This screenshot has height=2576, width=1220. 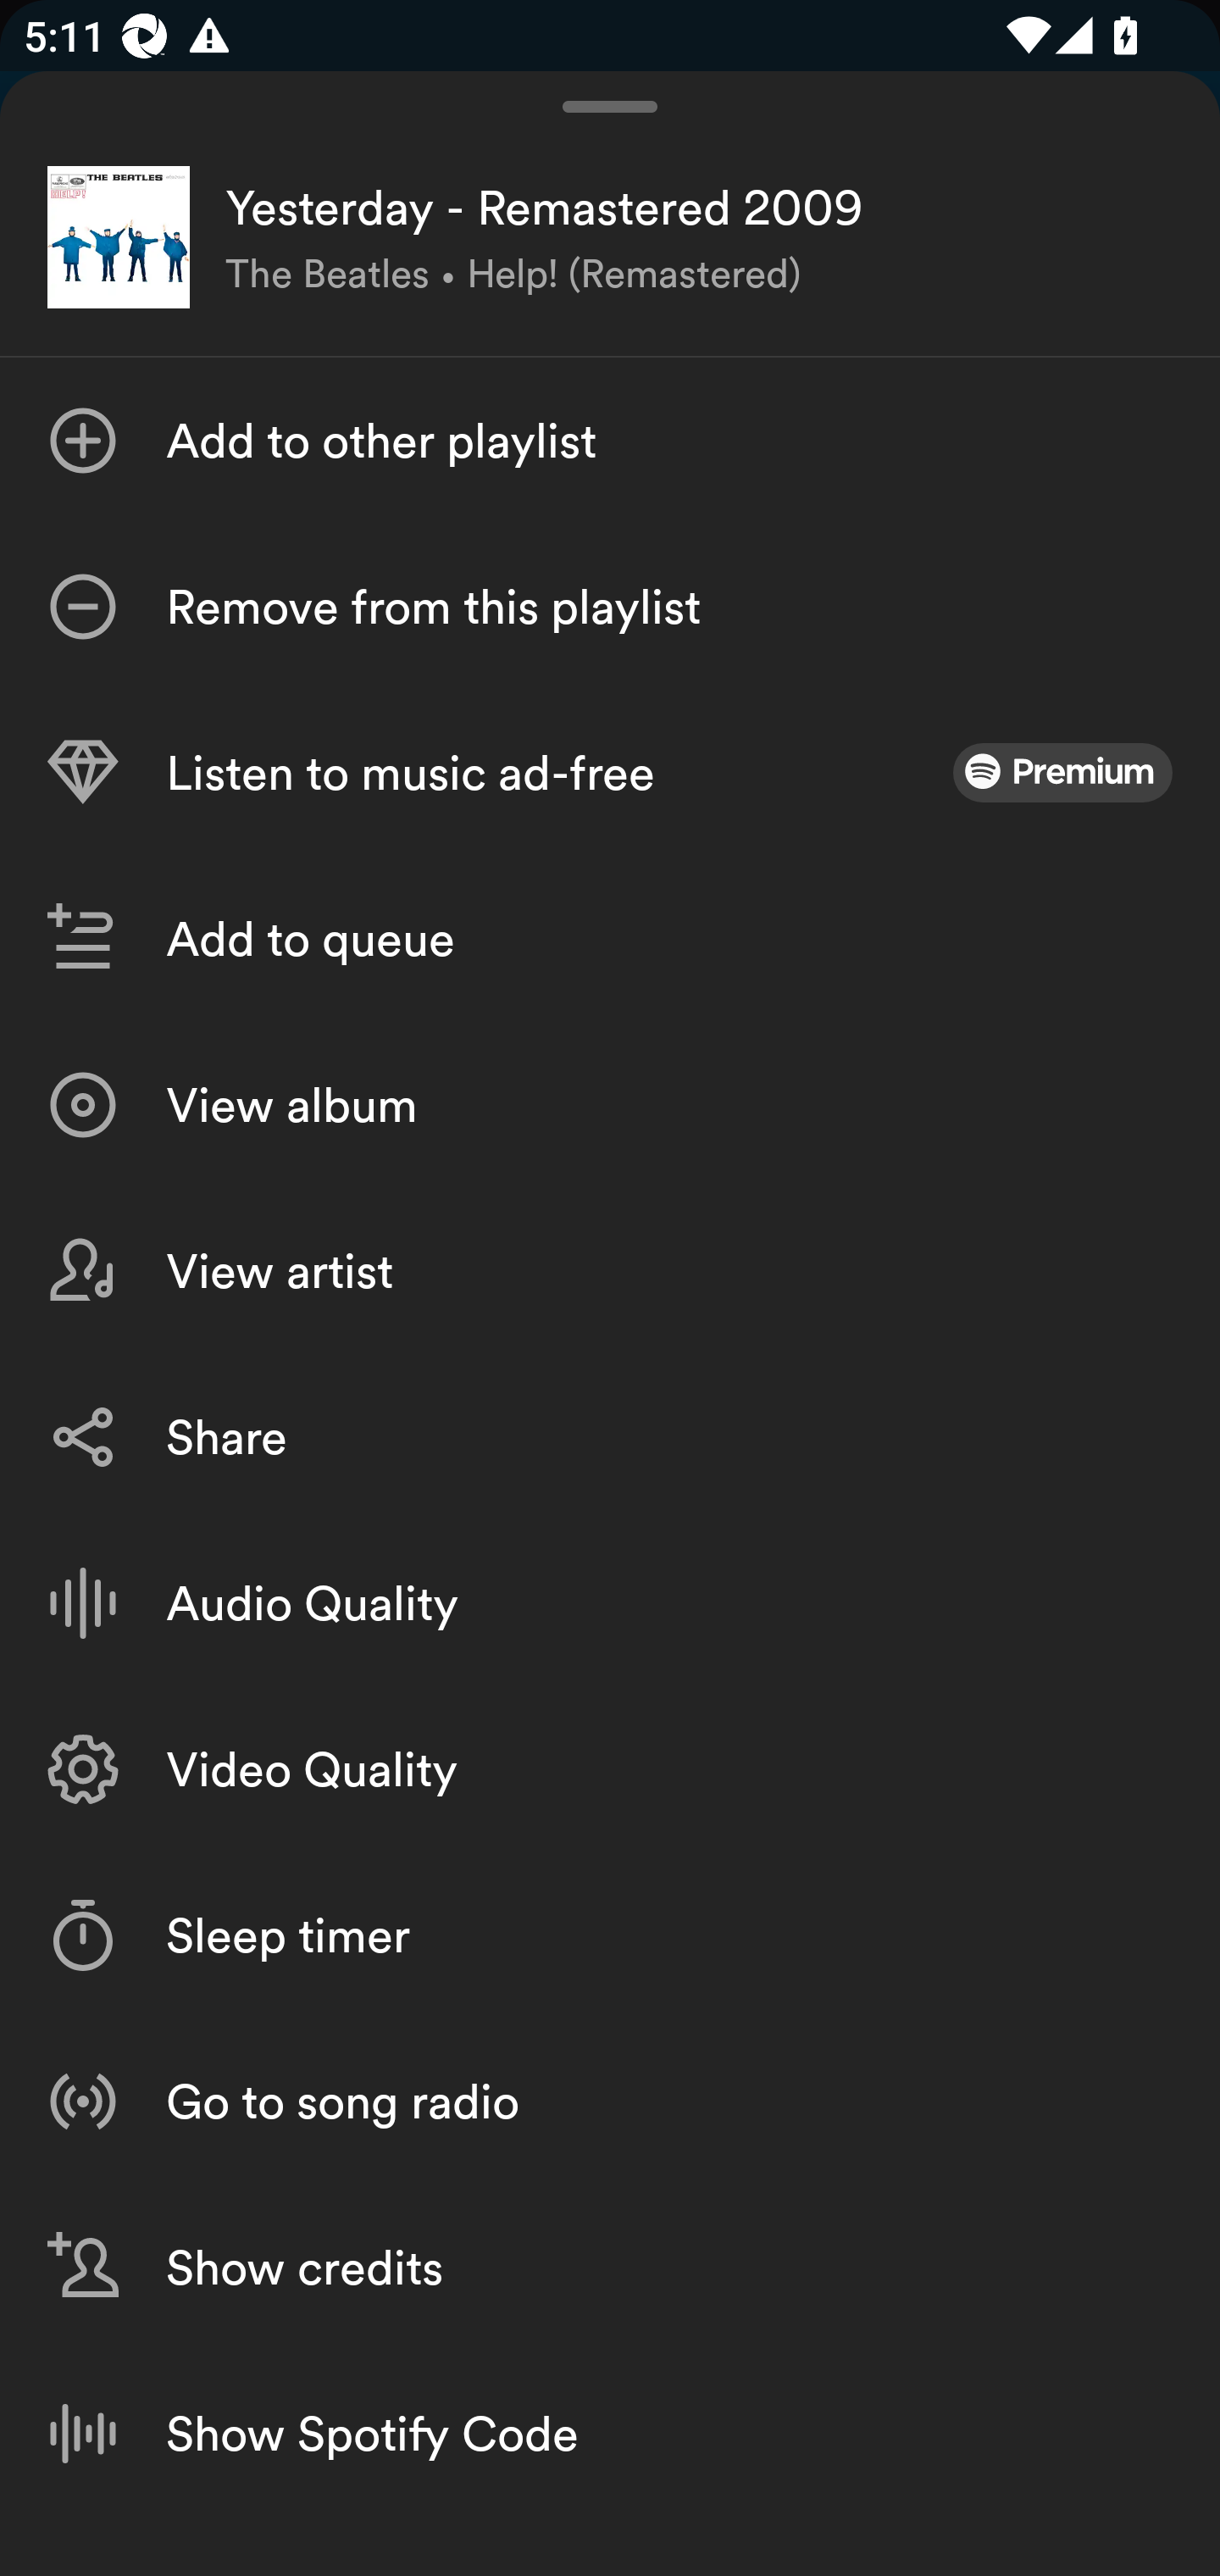 I want to click on Listen to music ad-free, so click(x=610, y=773).